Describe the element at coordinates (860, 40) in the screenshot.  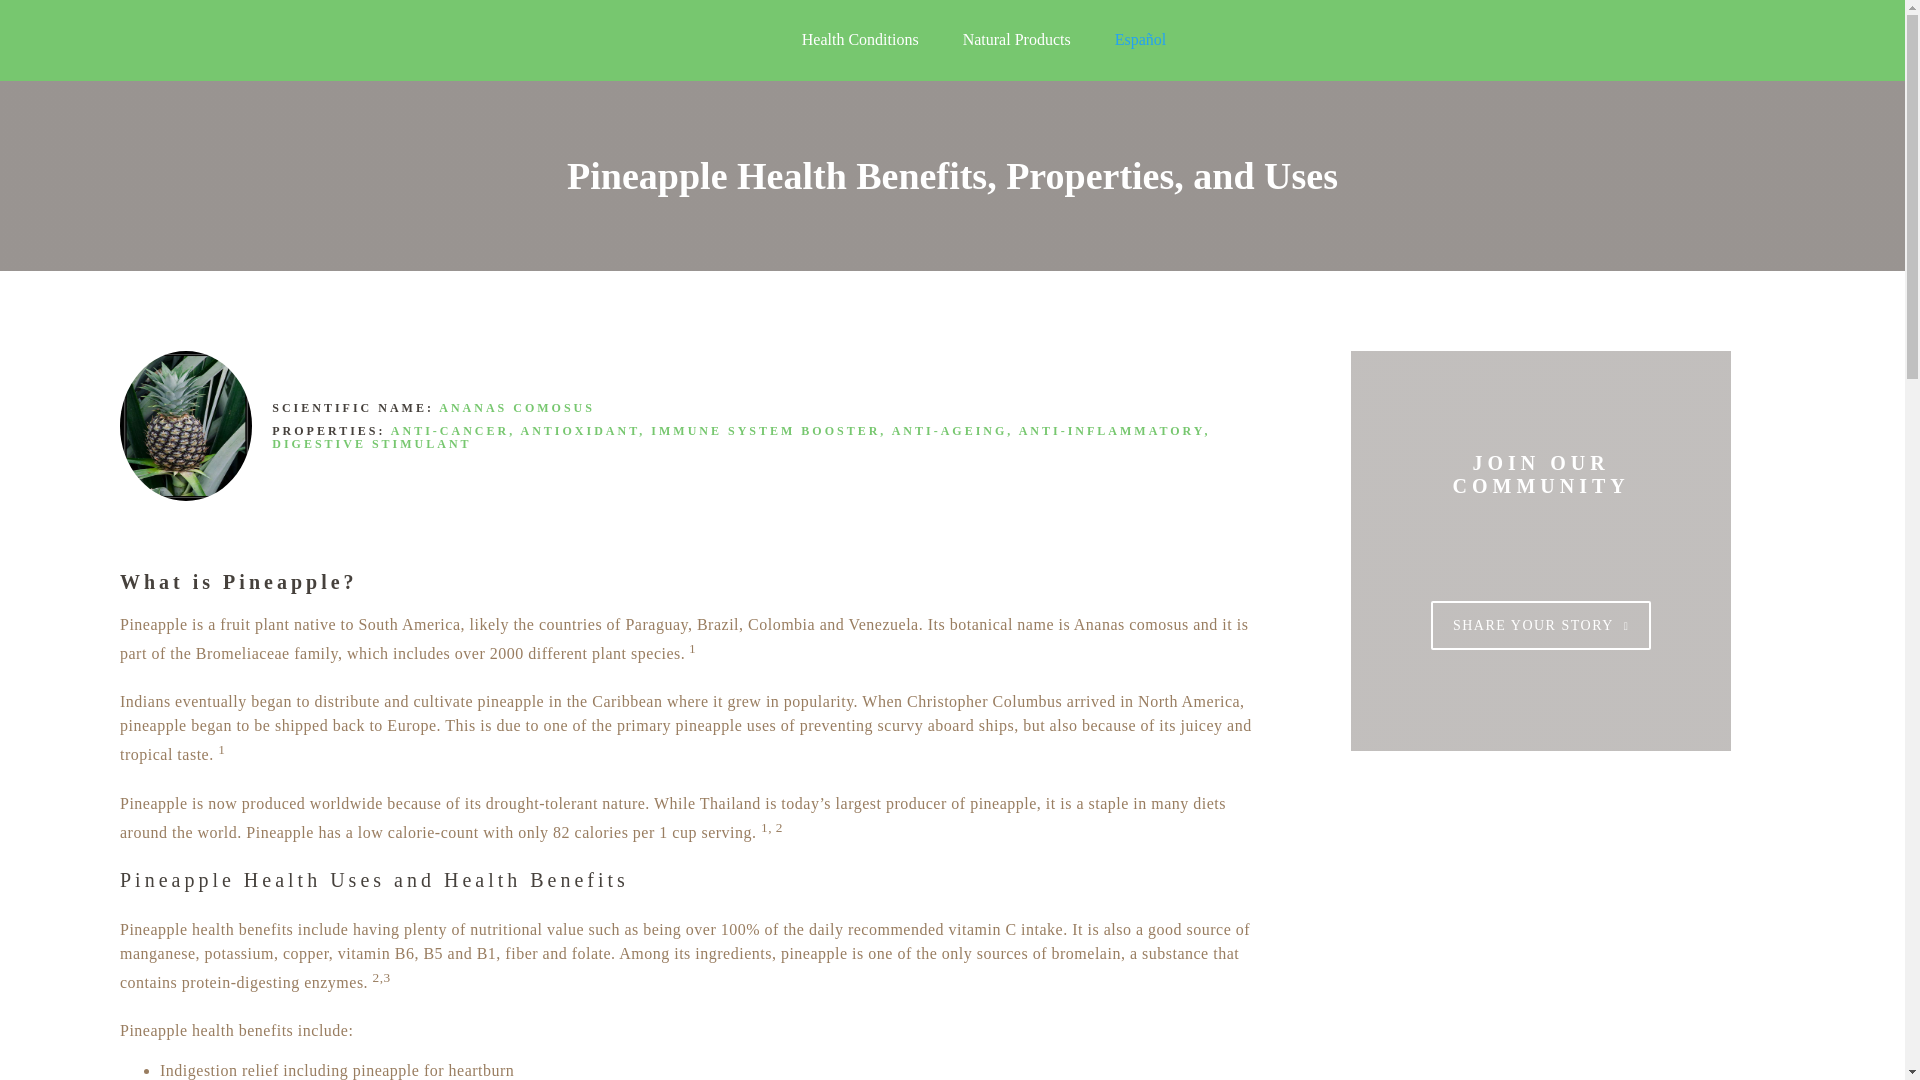
I see `Health Conditions` at that location.